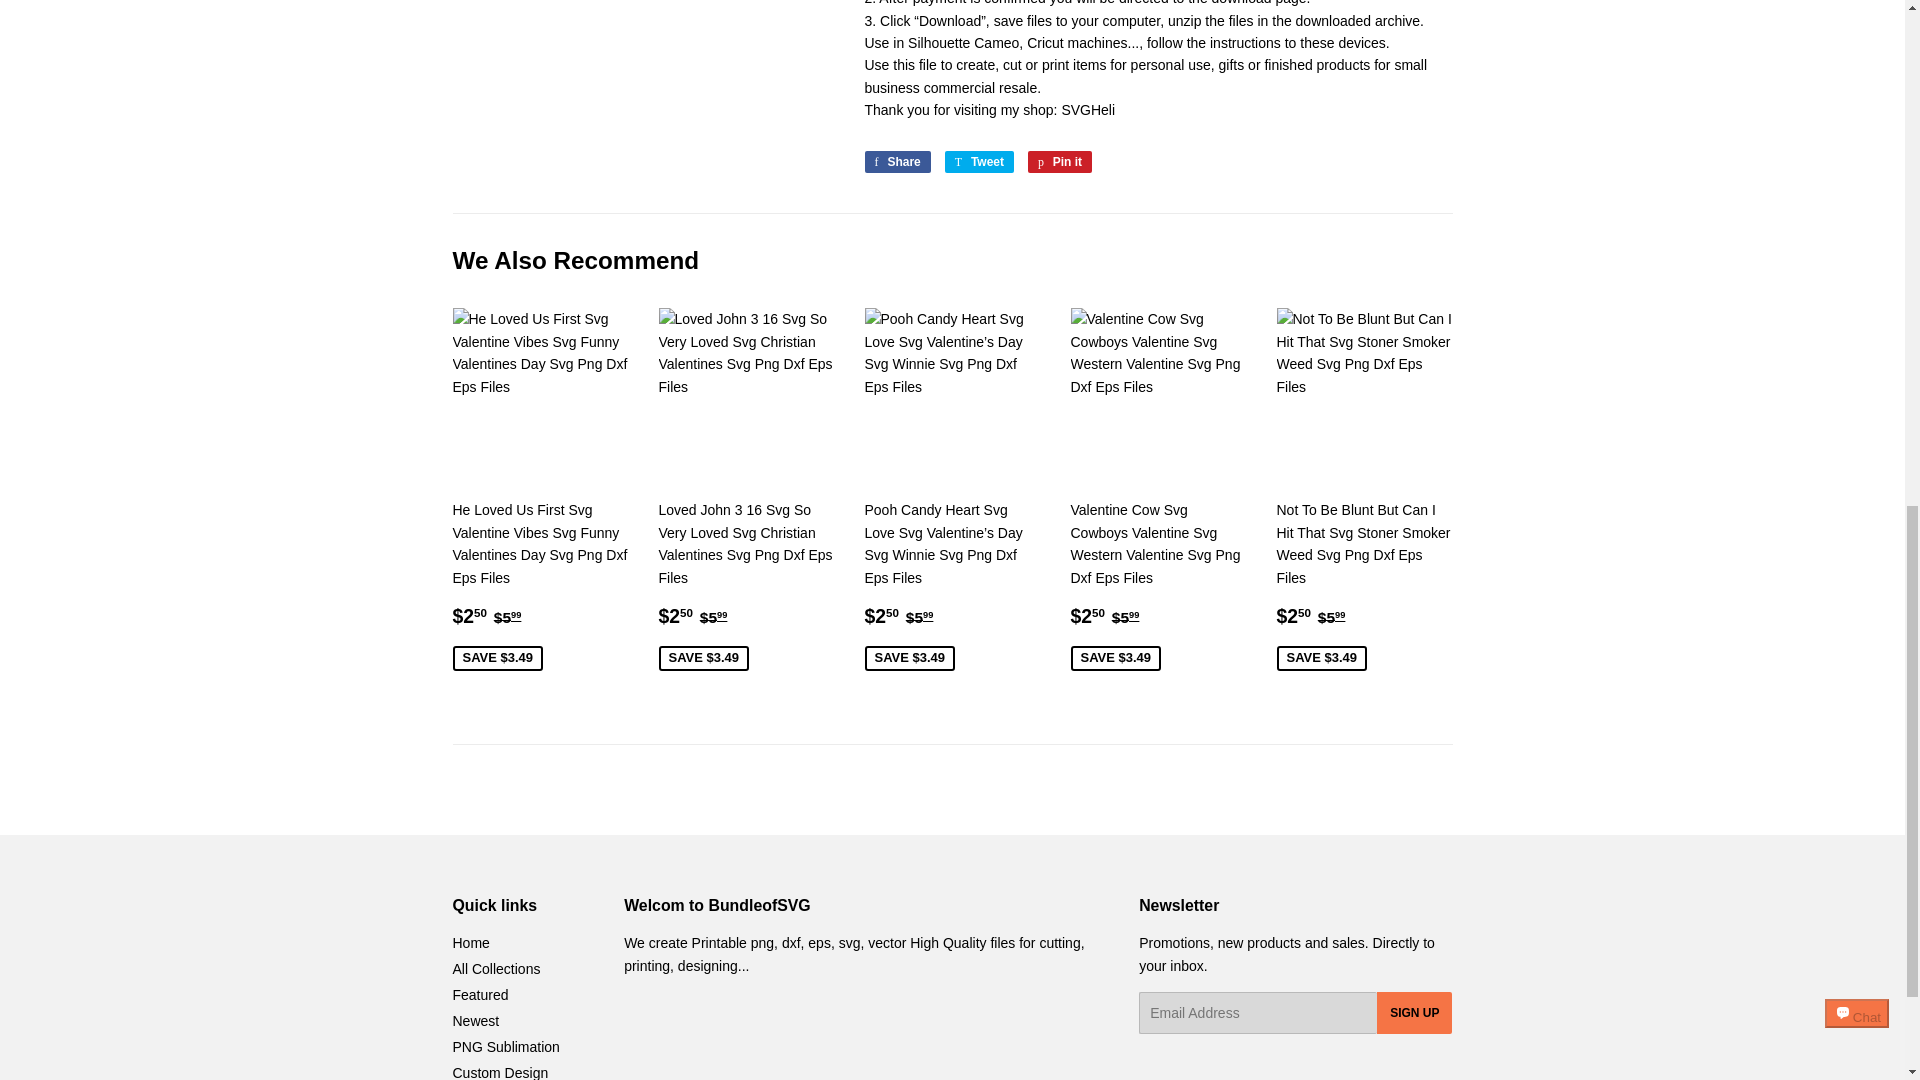 Image resolution: width=1920 pixels, height=1080 pixels. Describe the element at coordinates (504, 1046) in the screenshot. I see `Newest` at that location.